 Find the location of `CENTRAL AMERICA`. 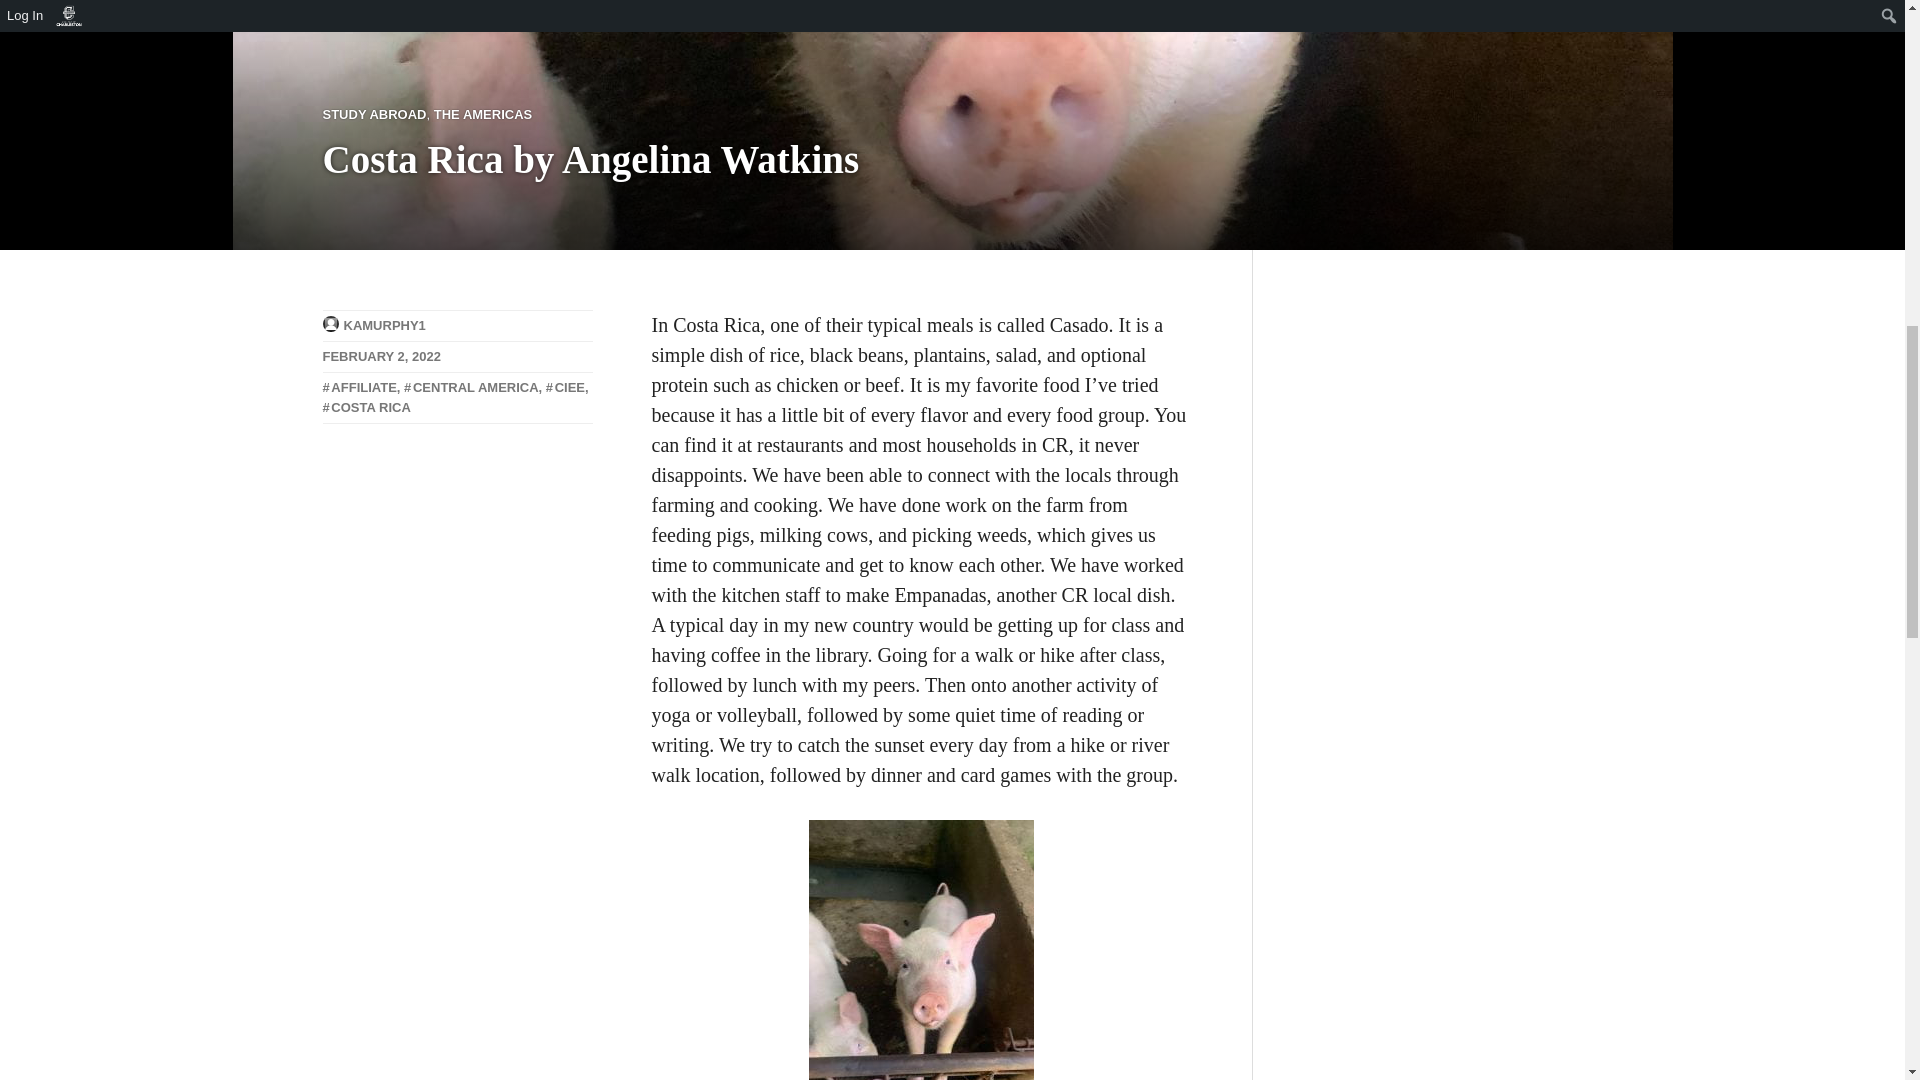

CENTRAL AMERICA is located at coordinates (471, 388).